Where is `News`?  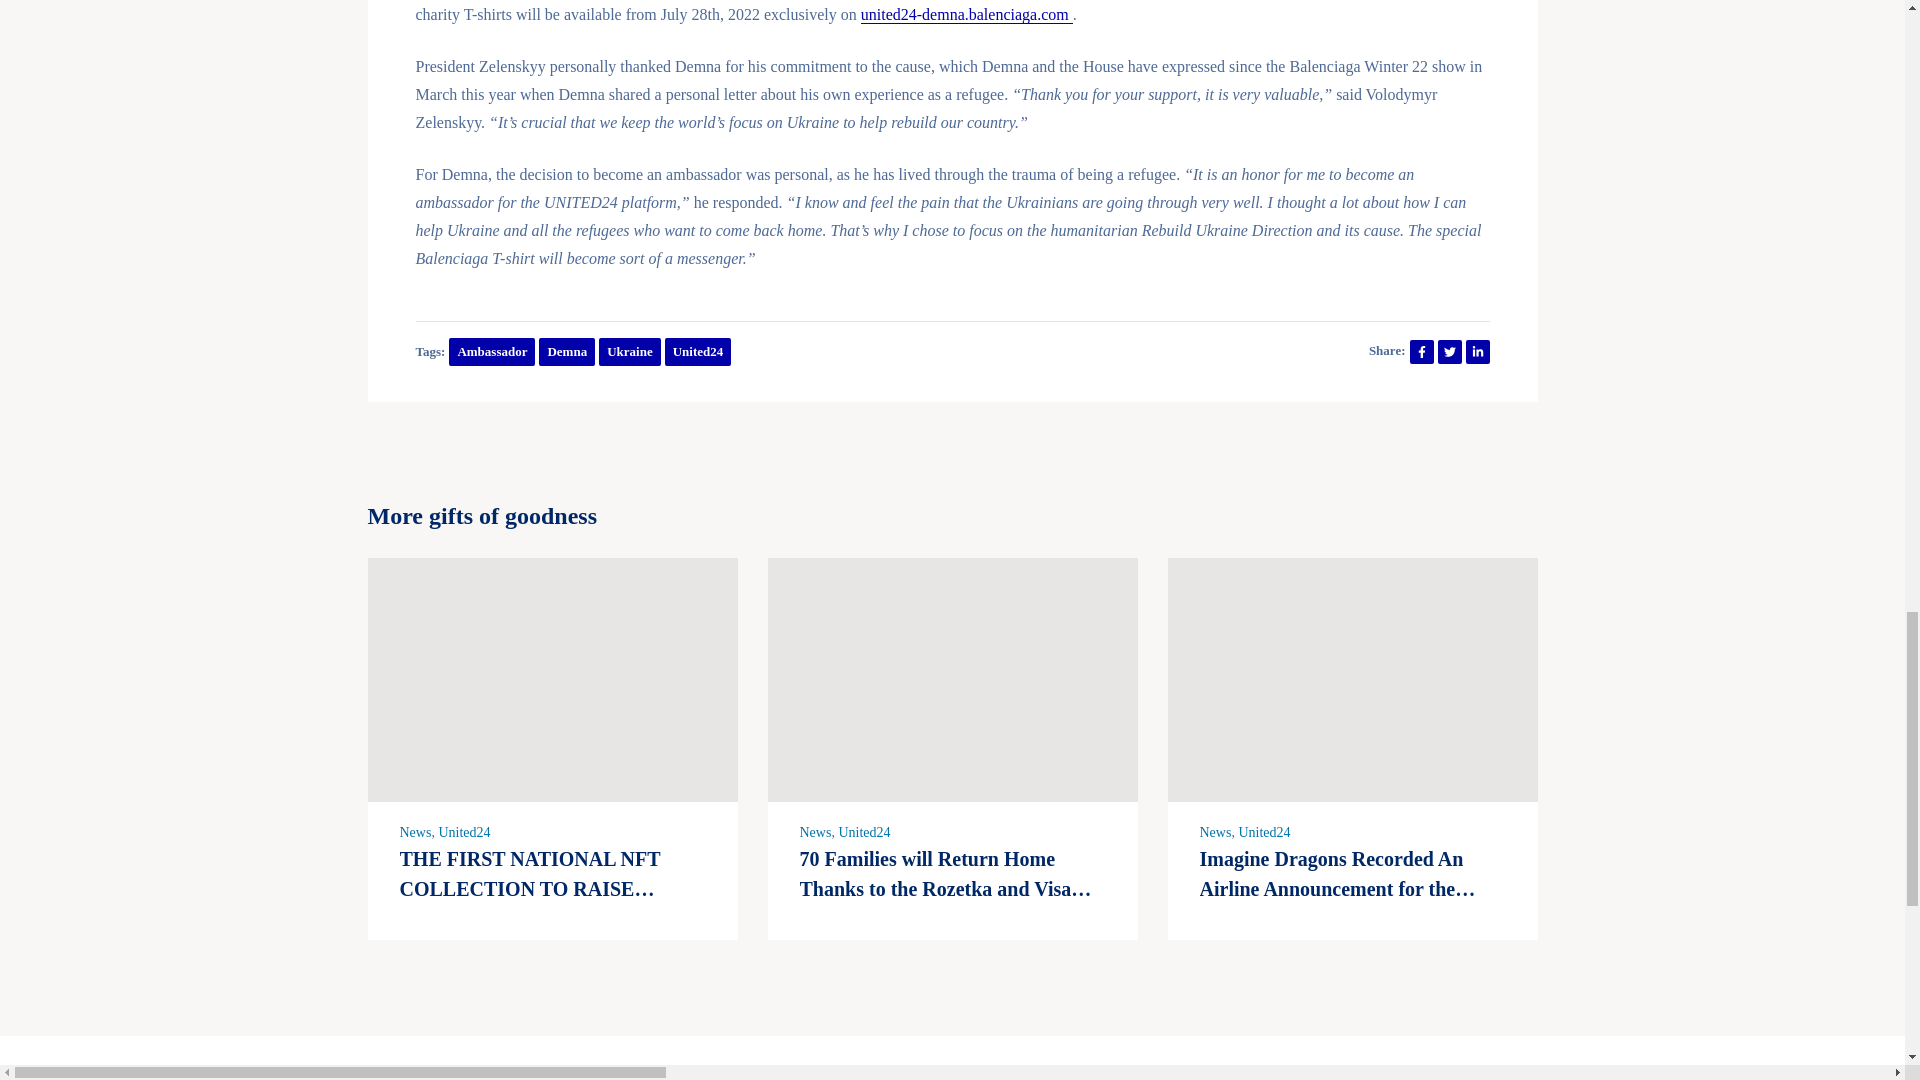
News is located at coordinates (816, 832).